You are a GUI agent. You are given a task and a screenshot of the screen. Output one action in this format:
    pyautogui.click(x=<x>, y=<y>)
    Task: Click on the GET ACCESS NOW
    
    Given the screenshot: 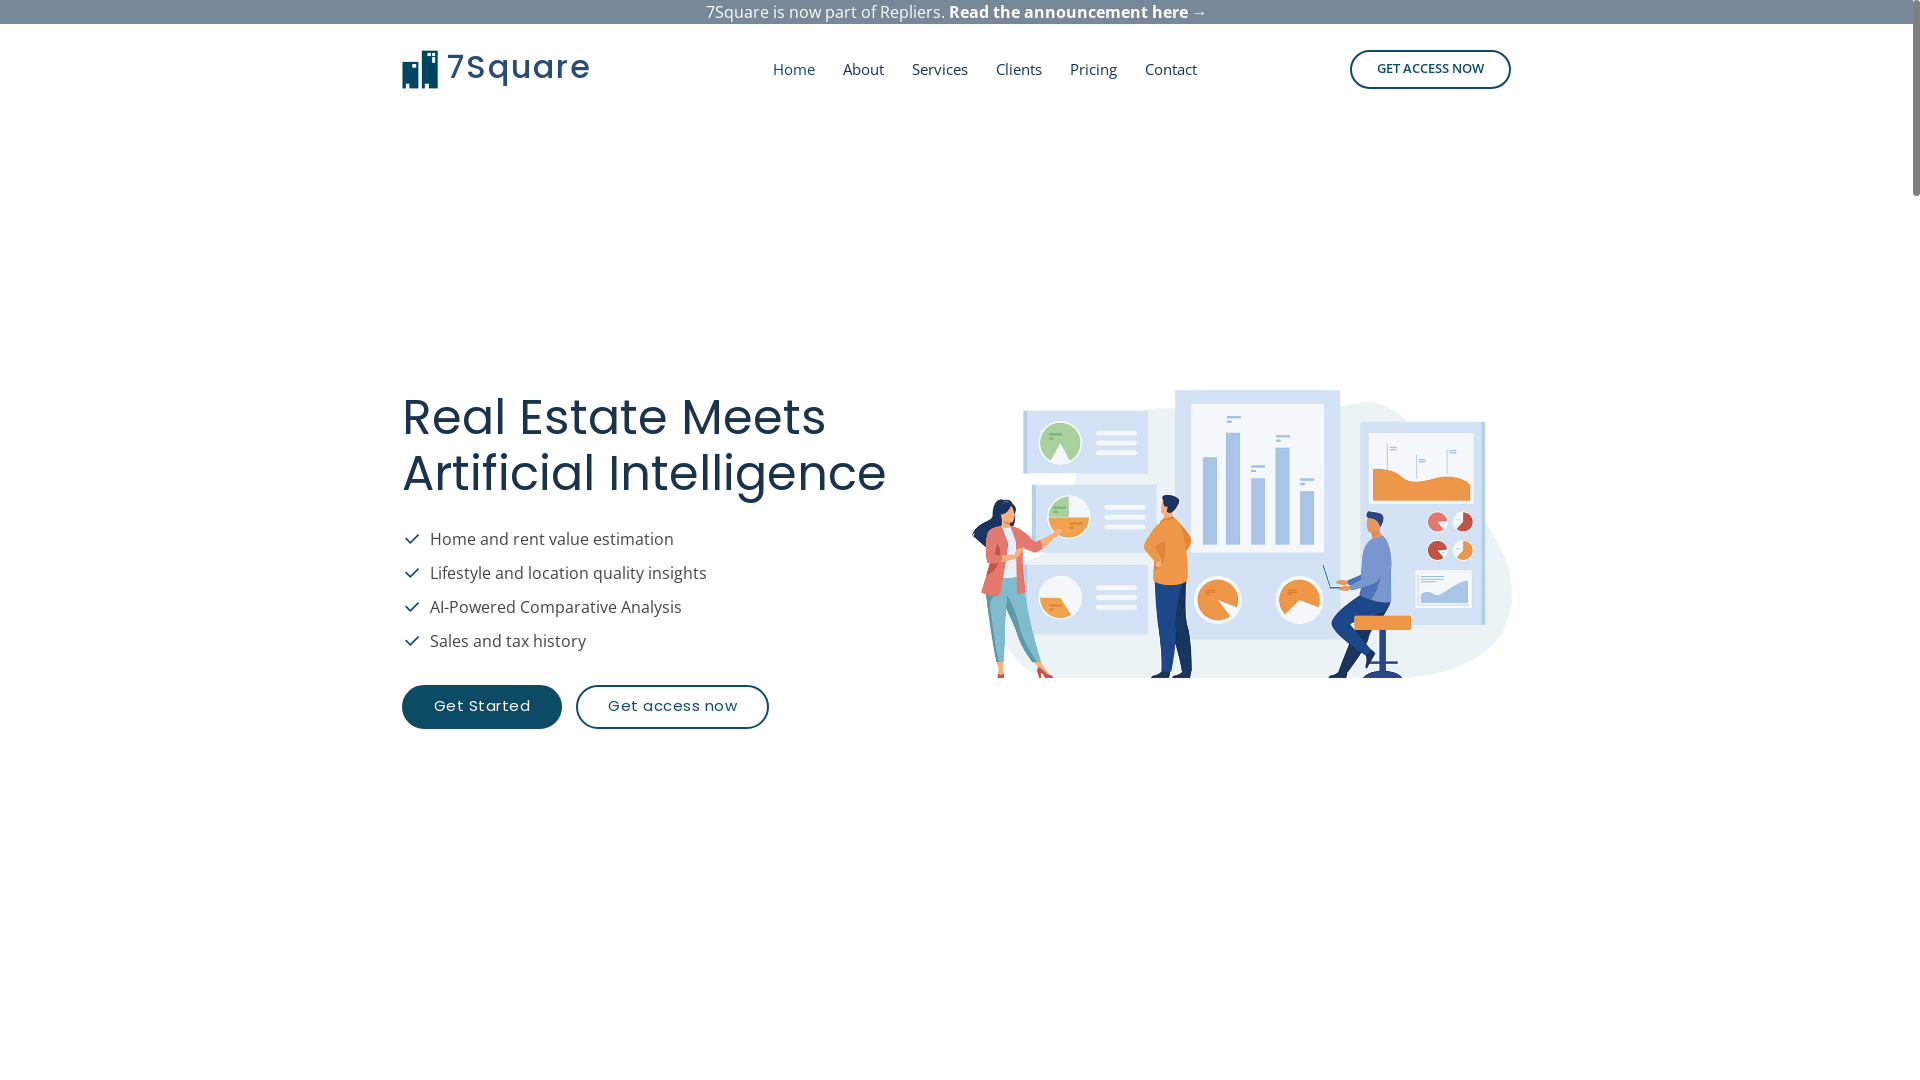 What is the action you would take?
    pyautogui.click(x=1430, y=70)
    